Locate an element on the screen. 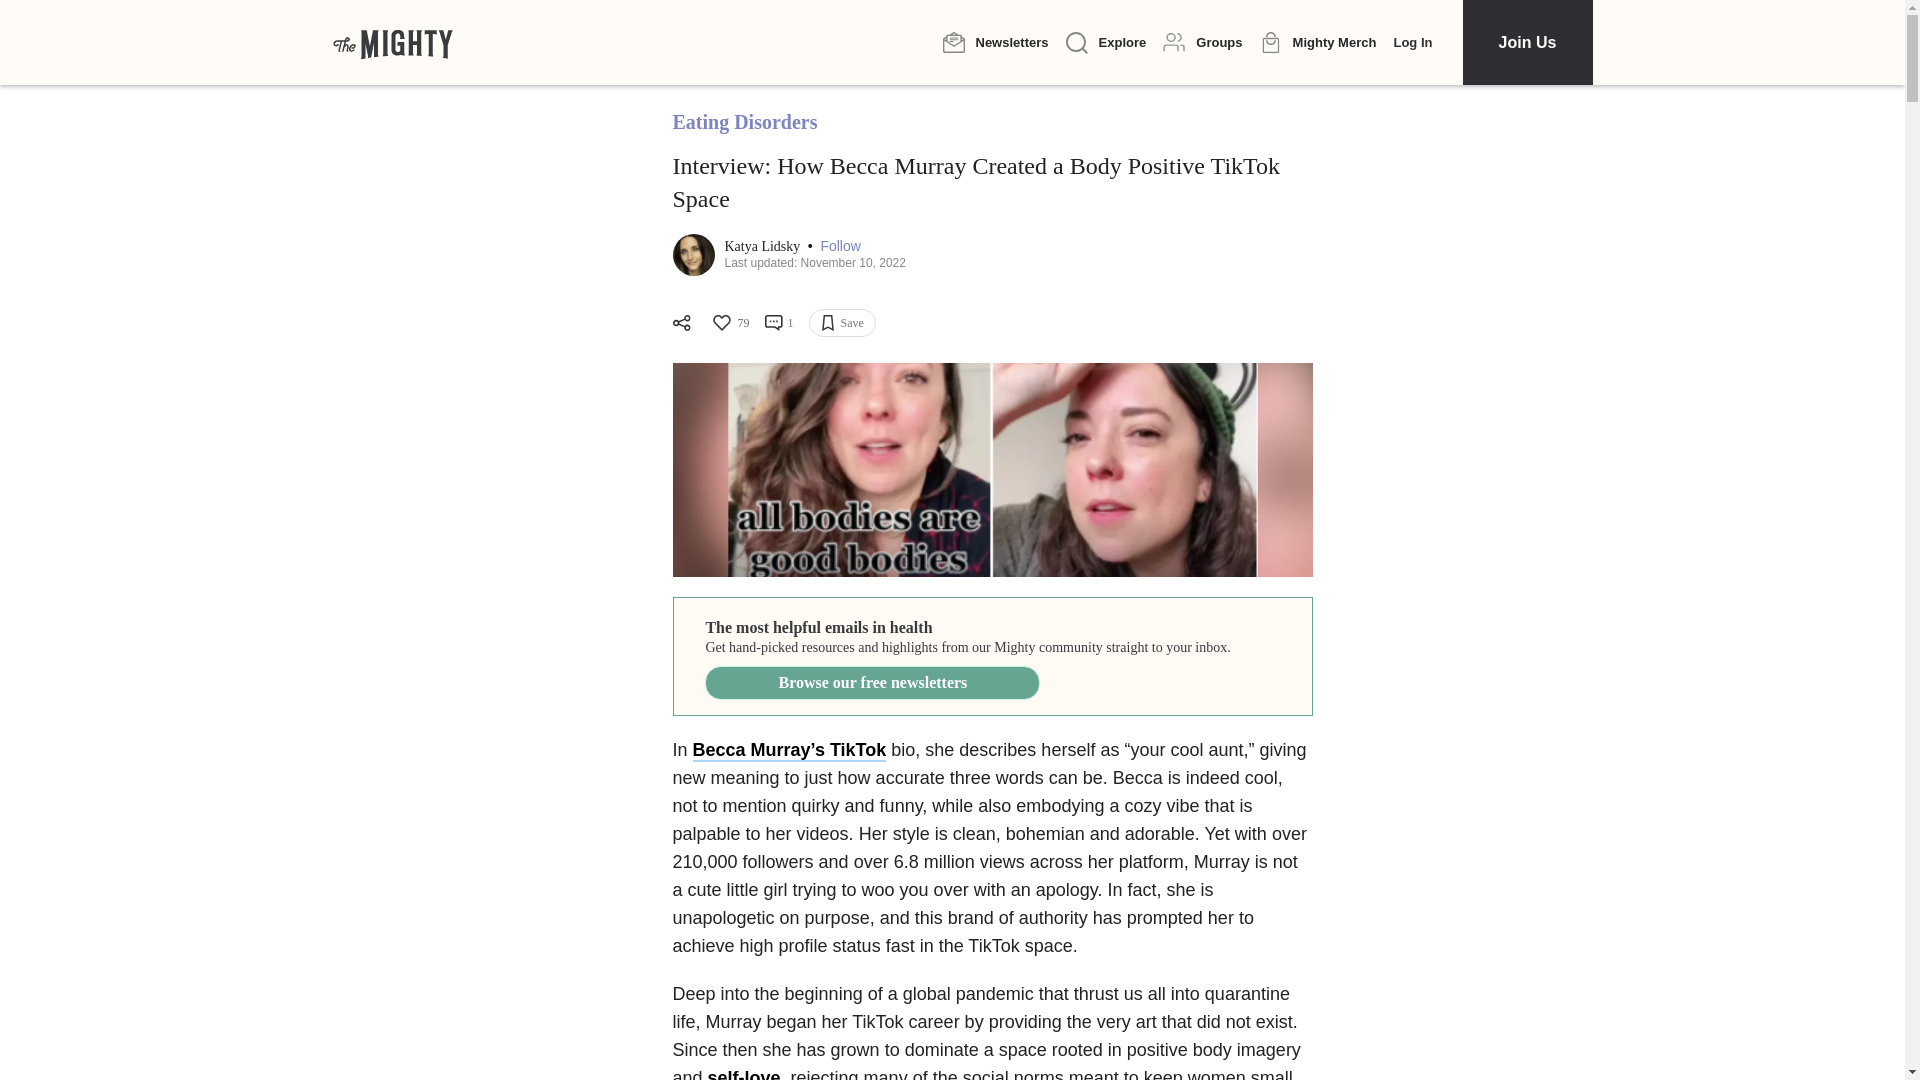 This screenshot has width=1920, height=1080. Explore is located at coordinates (1106, 43).